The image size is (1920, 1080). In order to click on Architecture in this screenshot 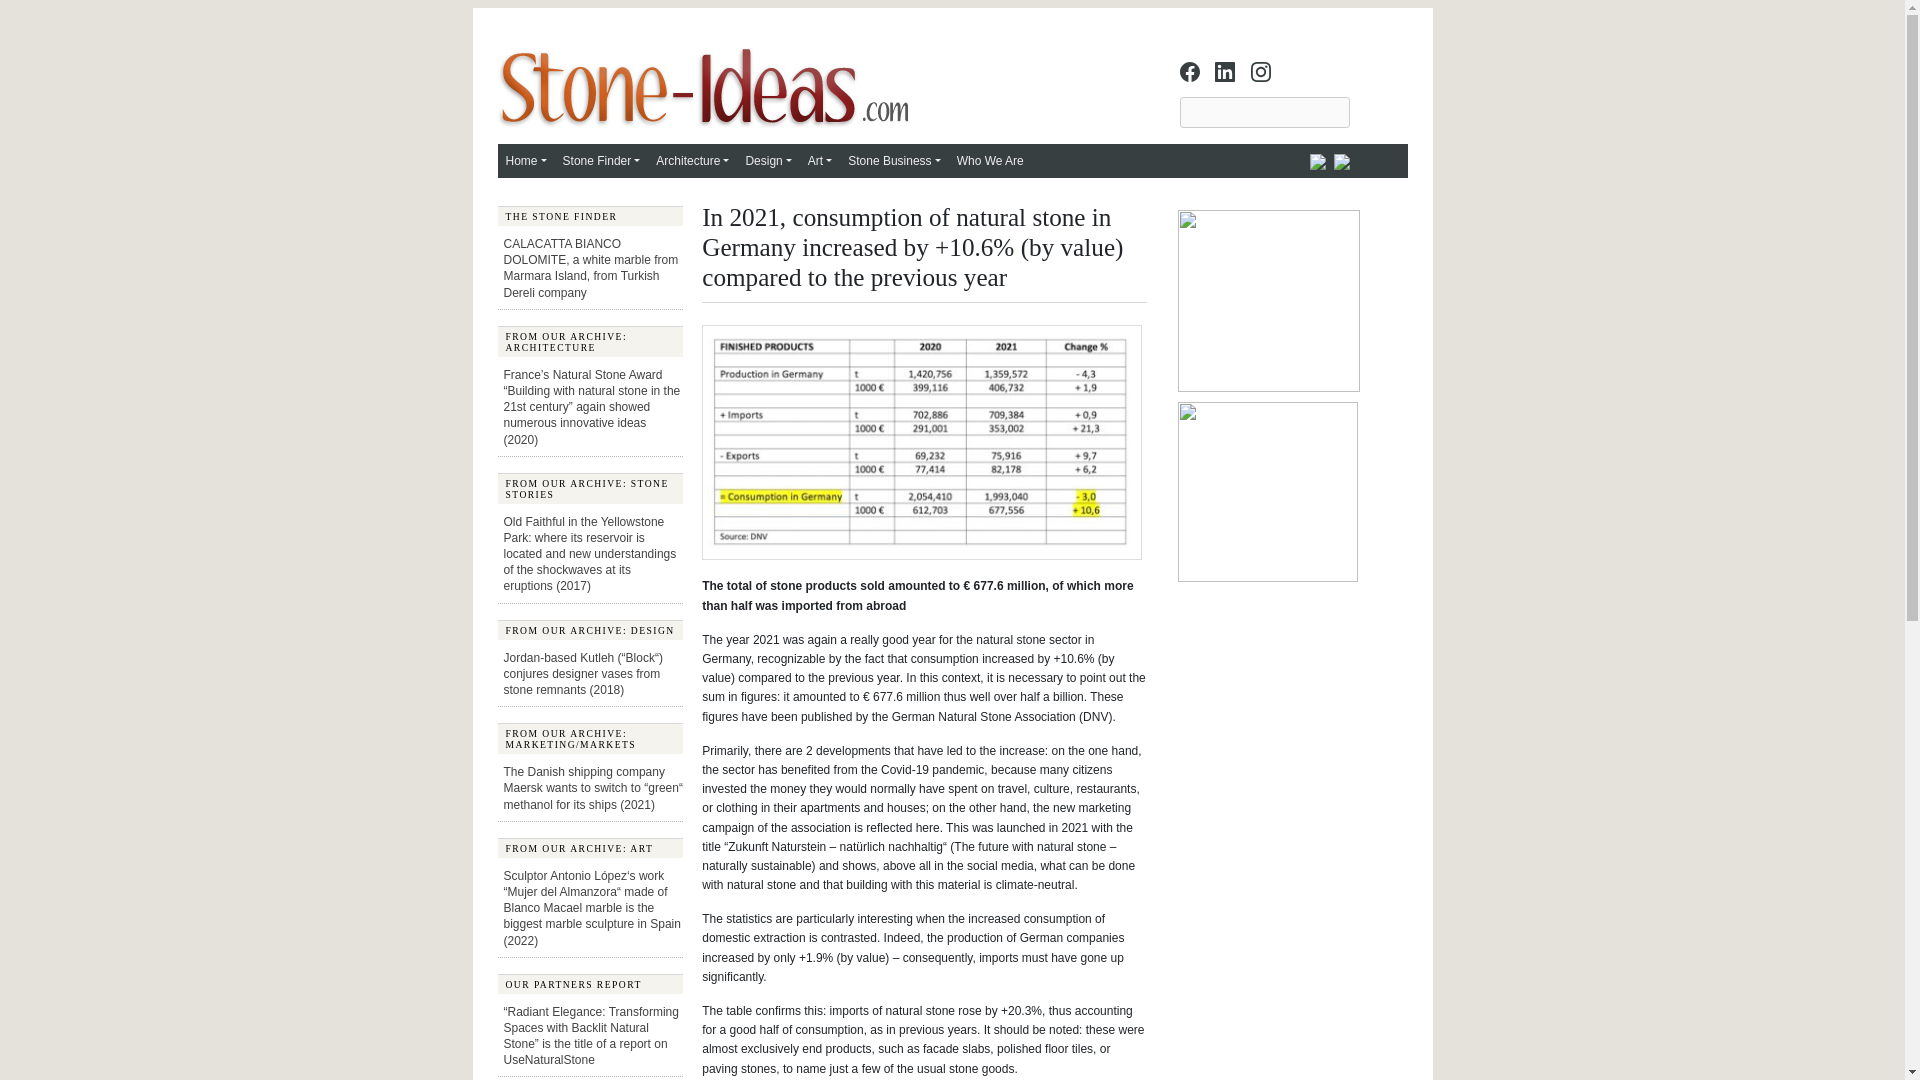, I will do `click(692, 160)`.